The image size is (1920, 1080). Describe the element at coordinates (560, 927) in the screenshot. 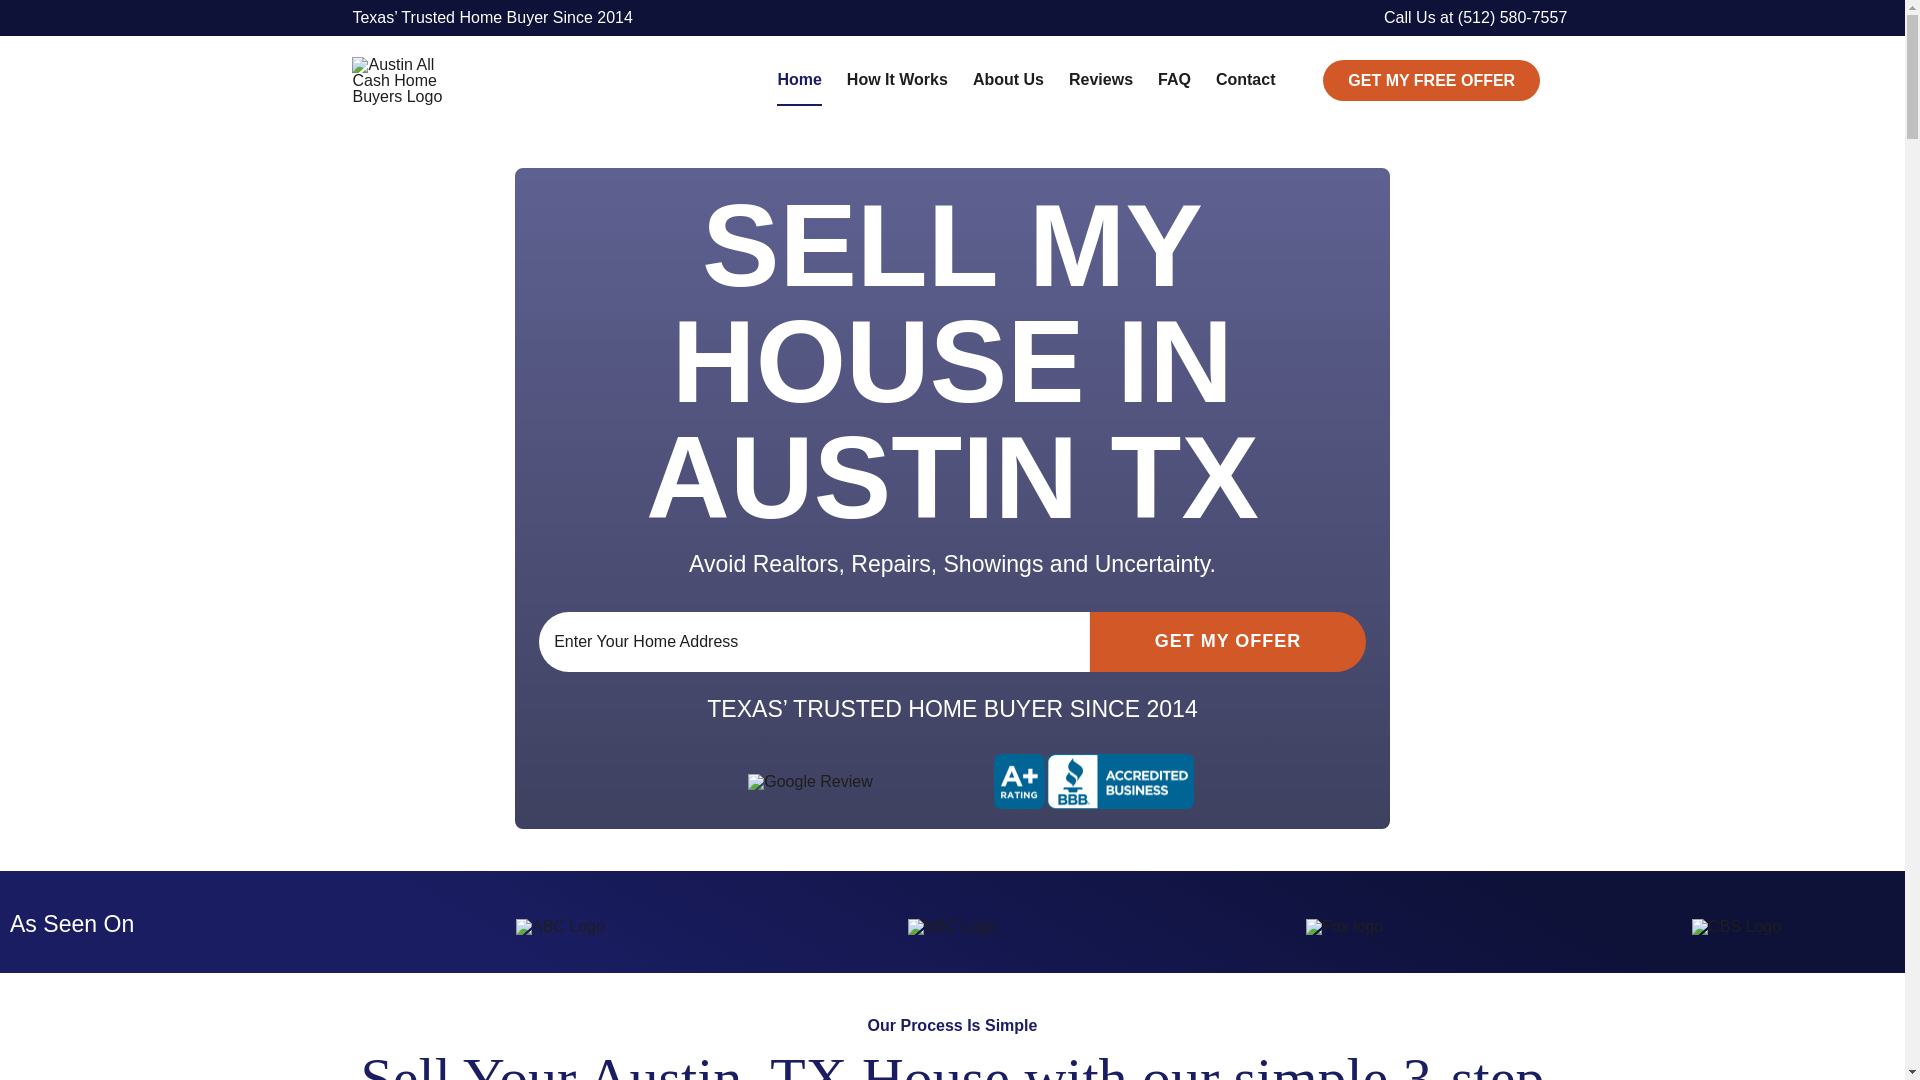

I see `companies-that-buy-houses-near-me-abc` at that location.